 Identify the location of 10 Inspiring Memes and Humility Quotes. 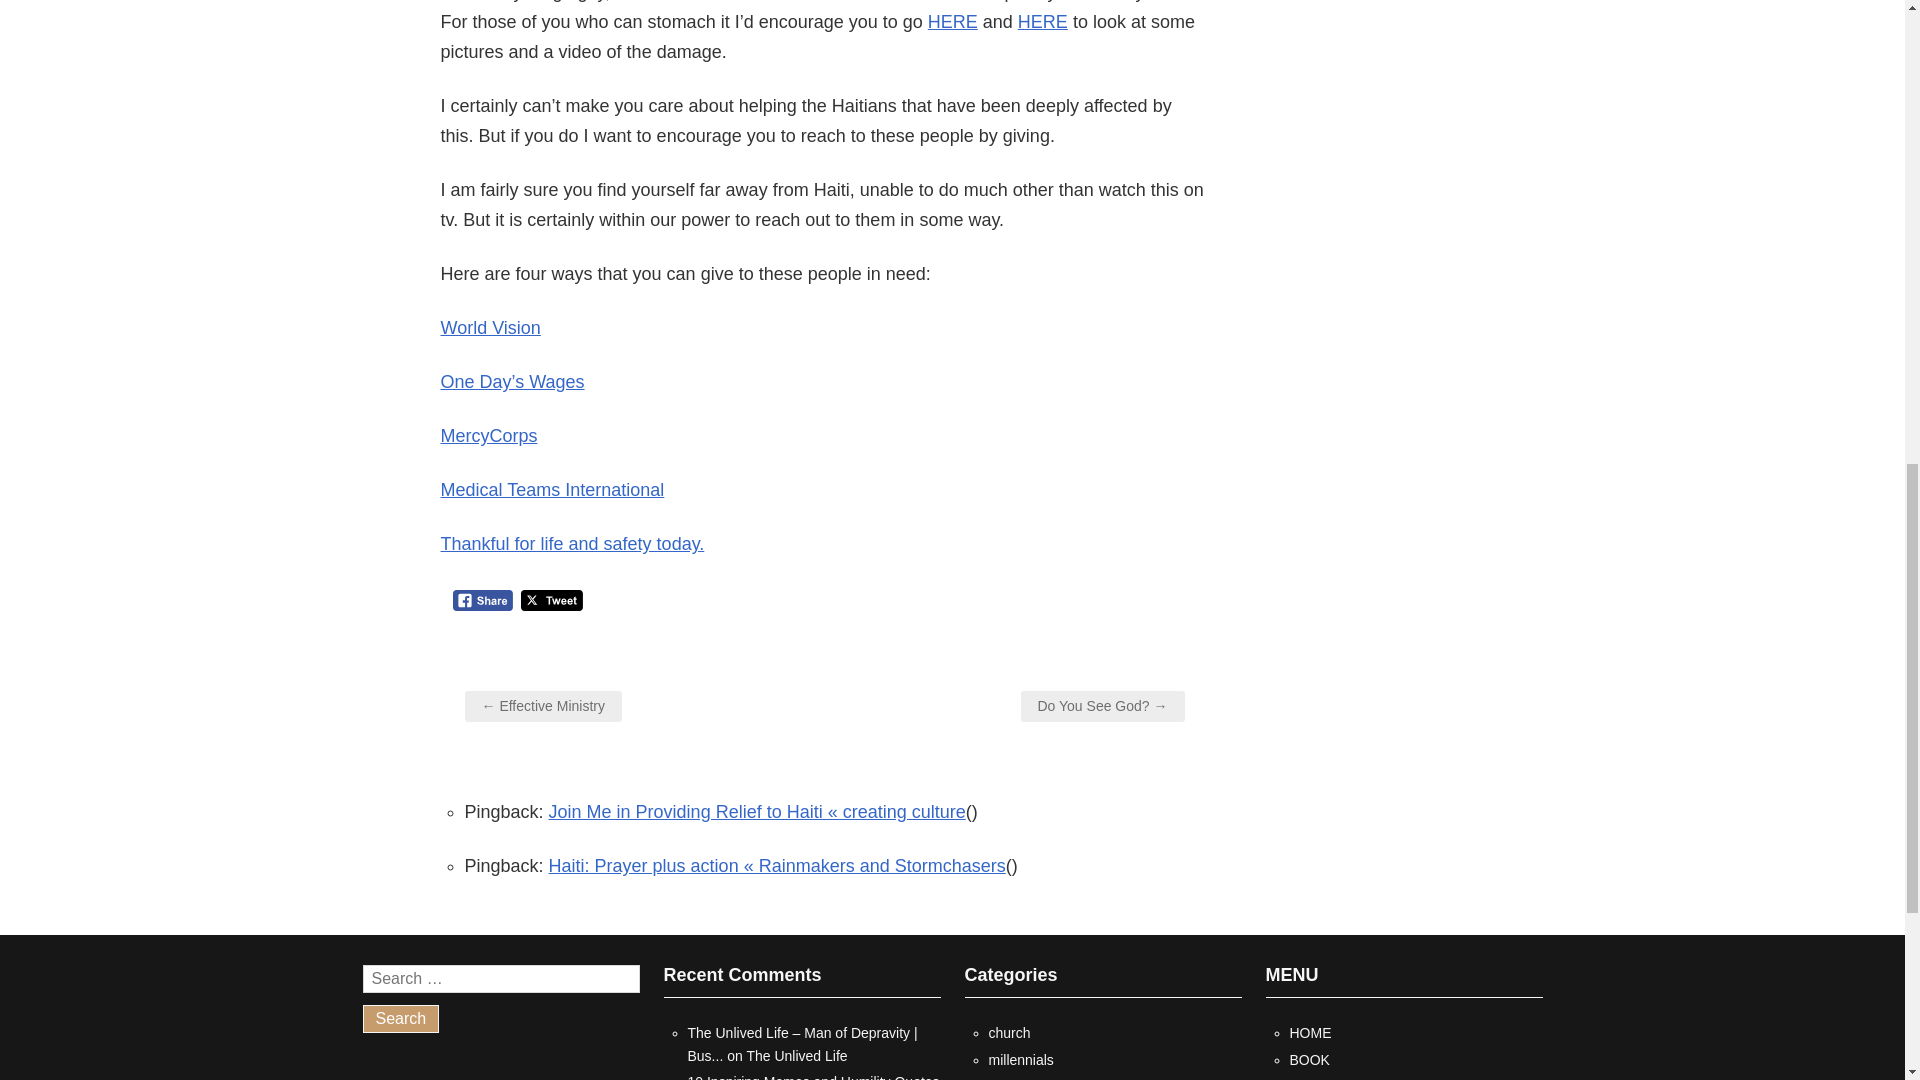
(814, 1076).